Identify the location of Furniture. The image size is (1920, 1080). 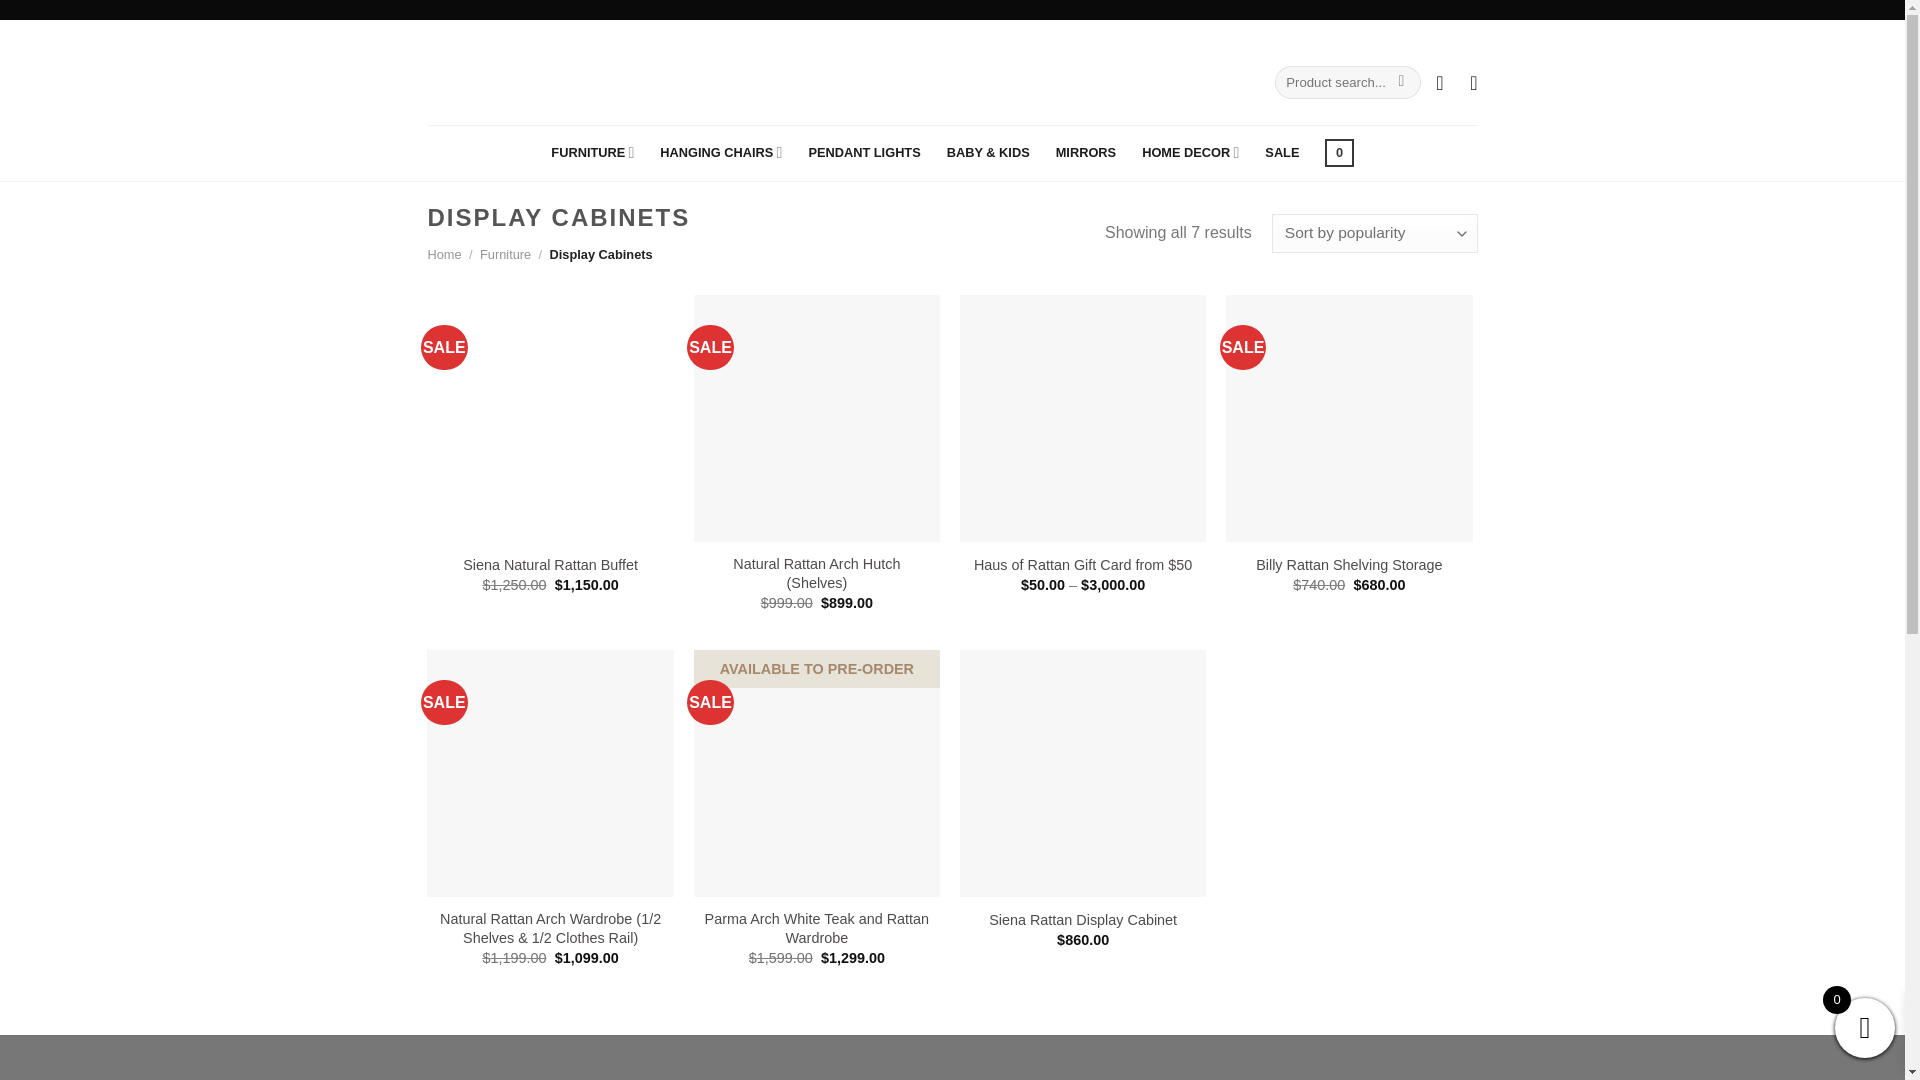
(506, 254).